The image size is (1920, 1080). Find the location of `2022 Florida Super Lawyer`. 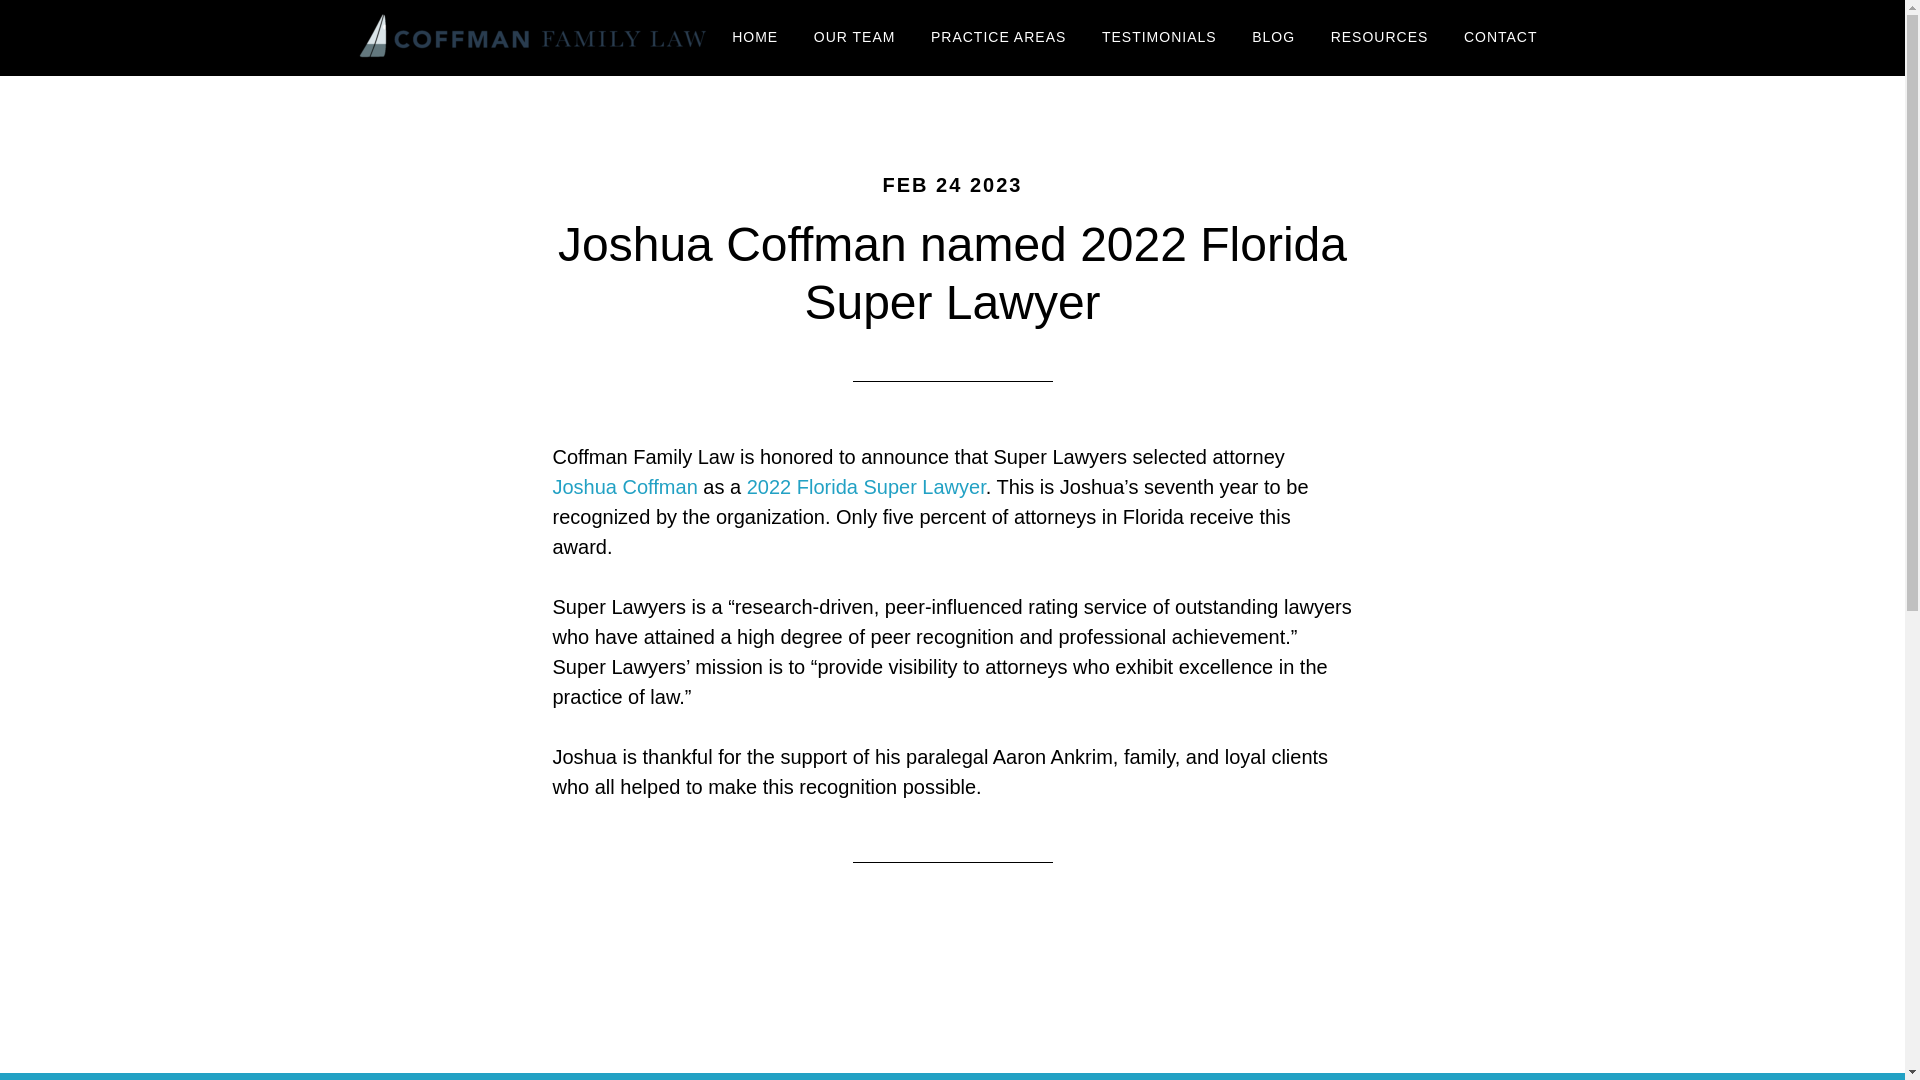

2022 Florida Super Lawyer is located at coordinates (866, 486).